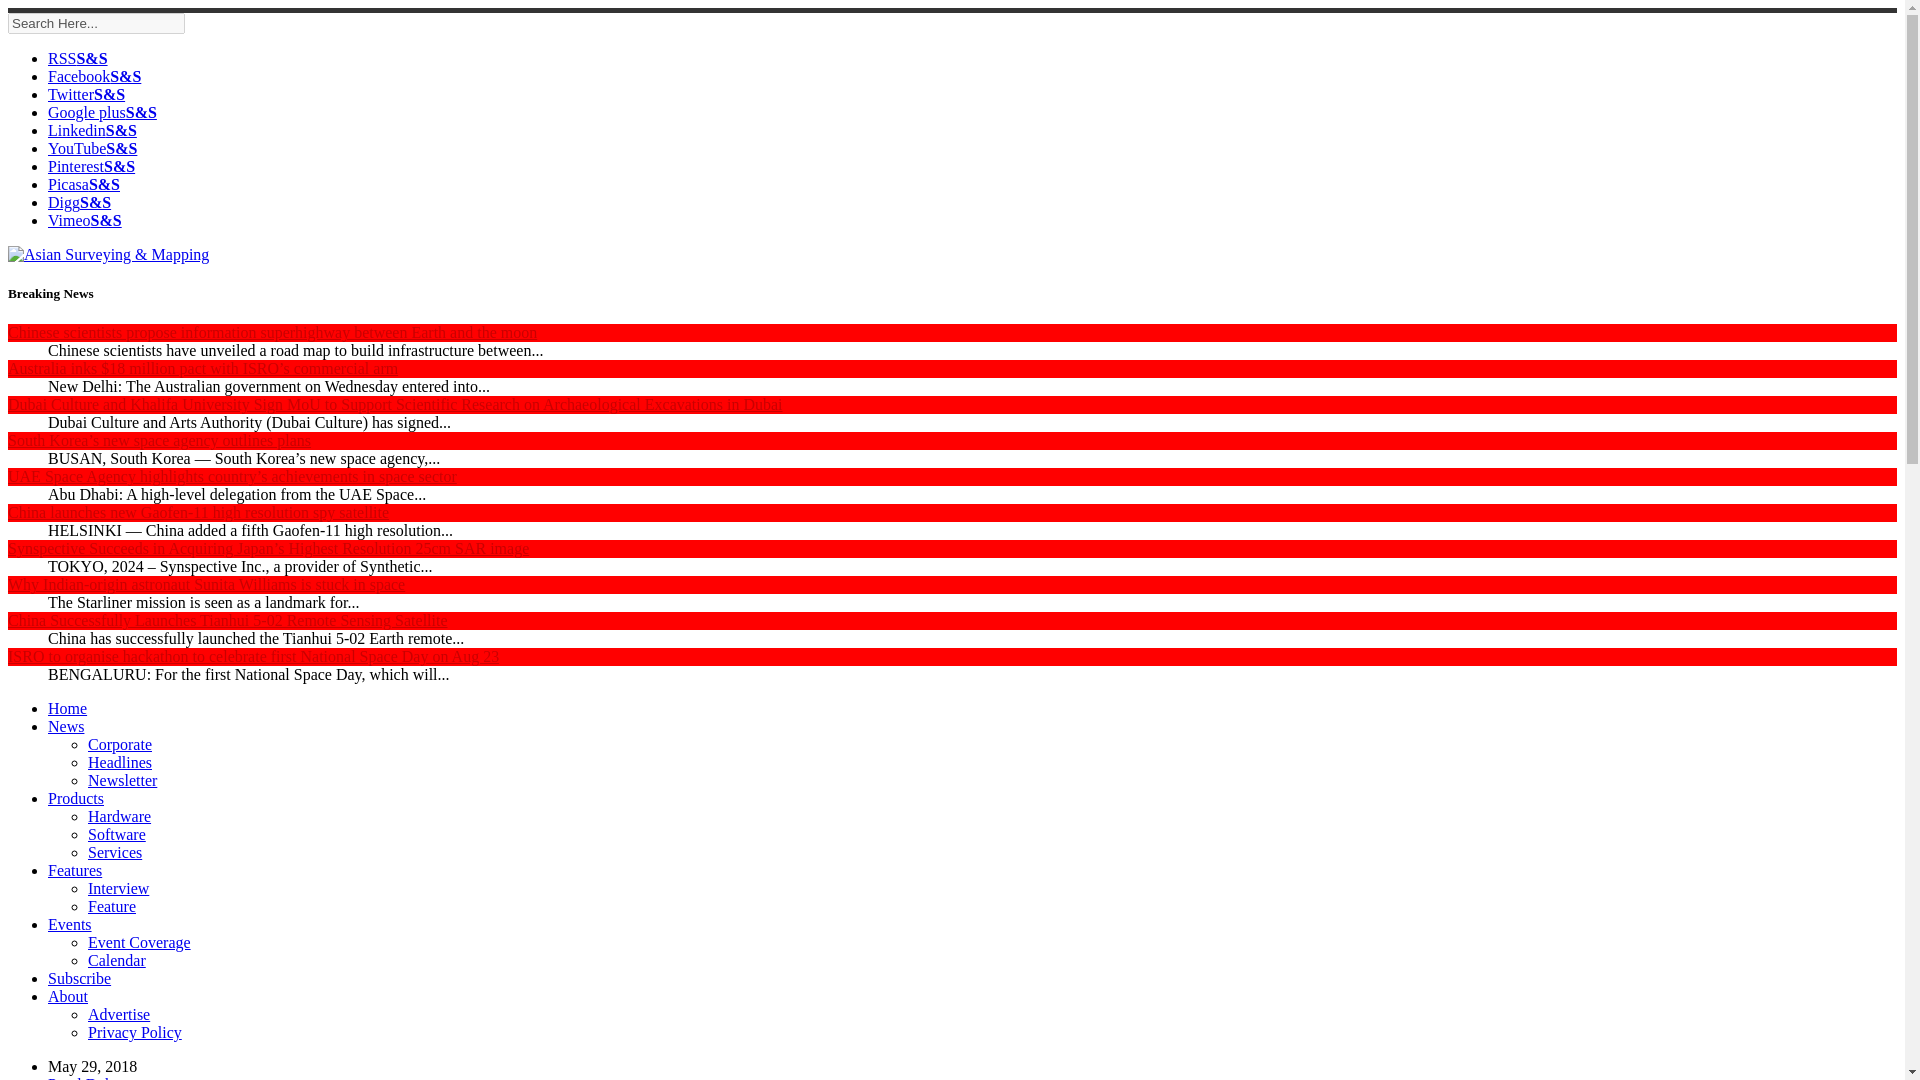 This screenshot has width=1920, height=1080. Describe the element at coordinates (85, 220) in the screenshot. I see `GeoSpatial Stream` at that location.